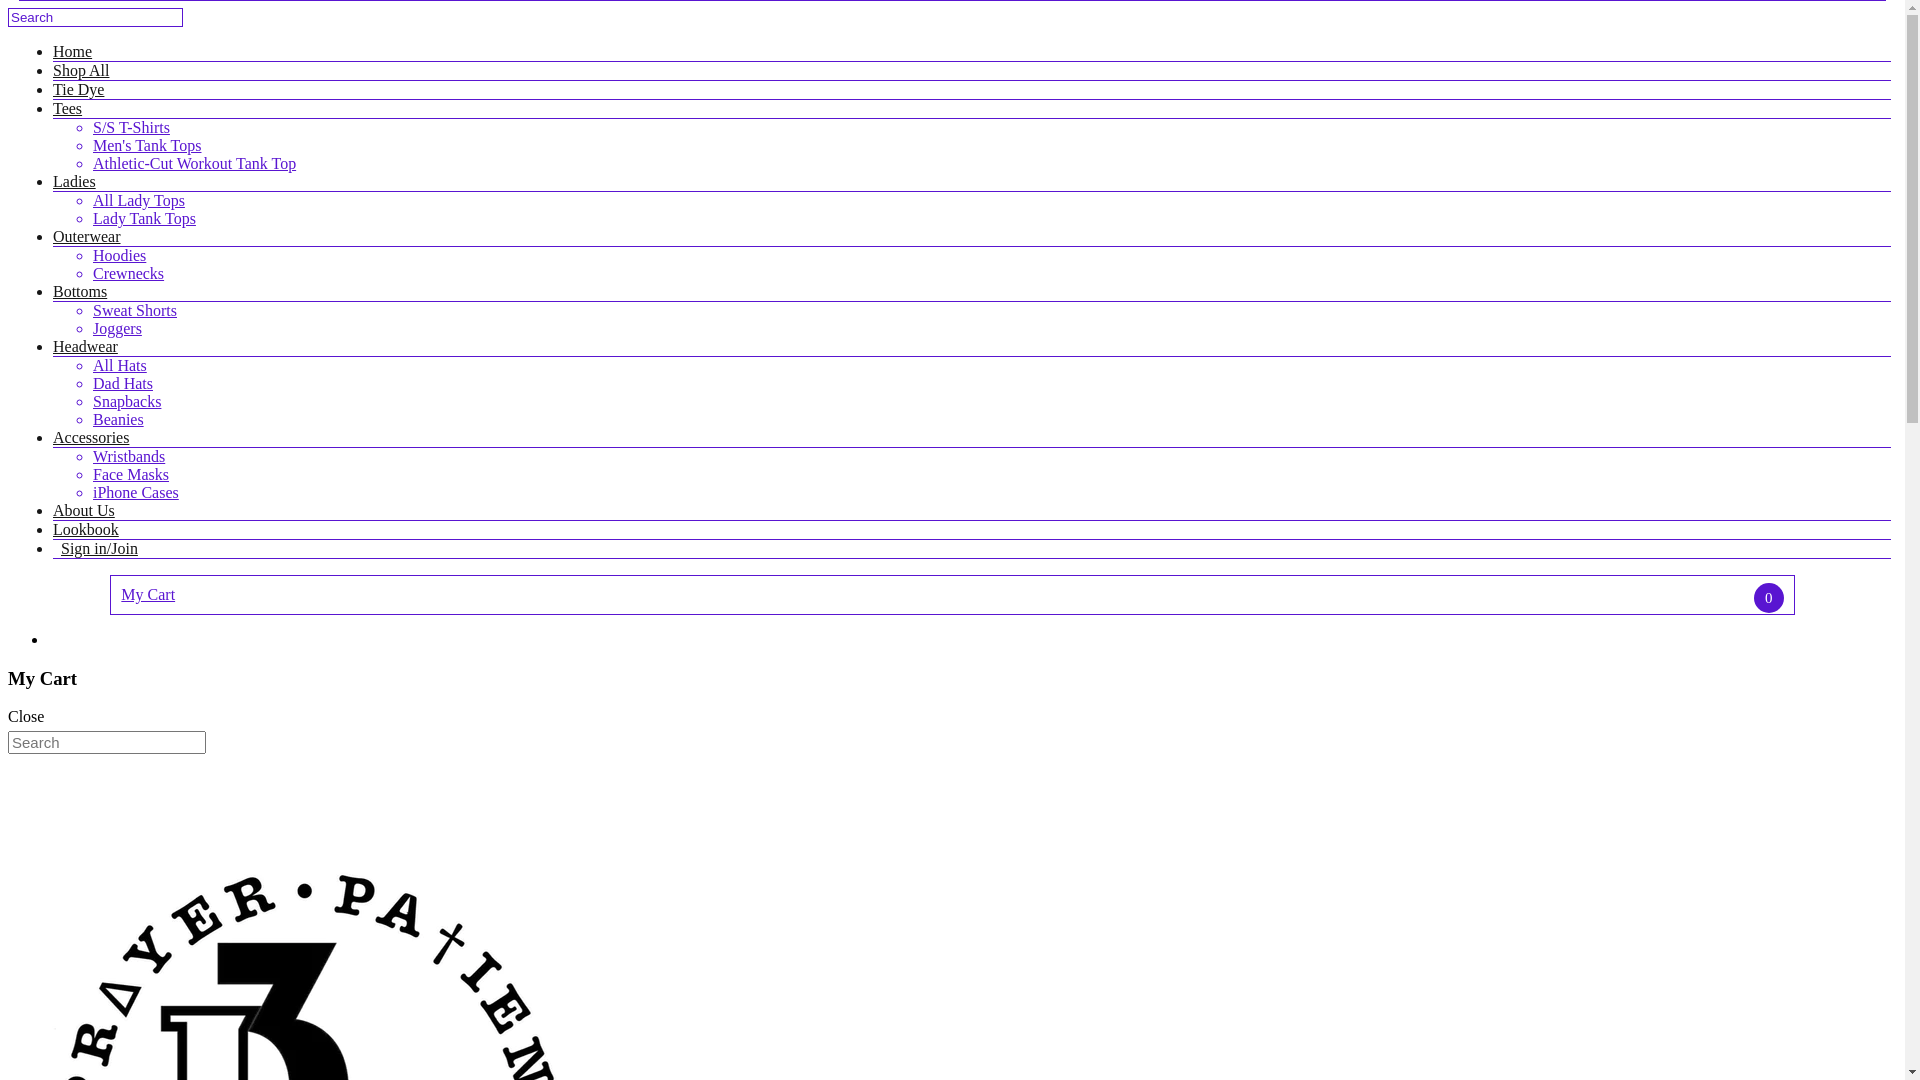 This screenshot has height=1080, width=1920. I want to click on Headwear, so click(86, 346).